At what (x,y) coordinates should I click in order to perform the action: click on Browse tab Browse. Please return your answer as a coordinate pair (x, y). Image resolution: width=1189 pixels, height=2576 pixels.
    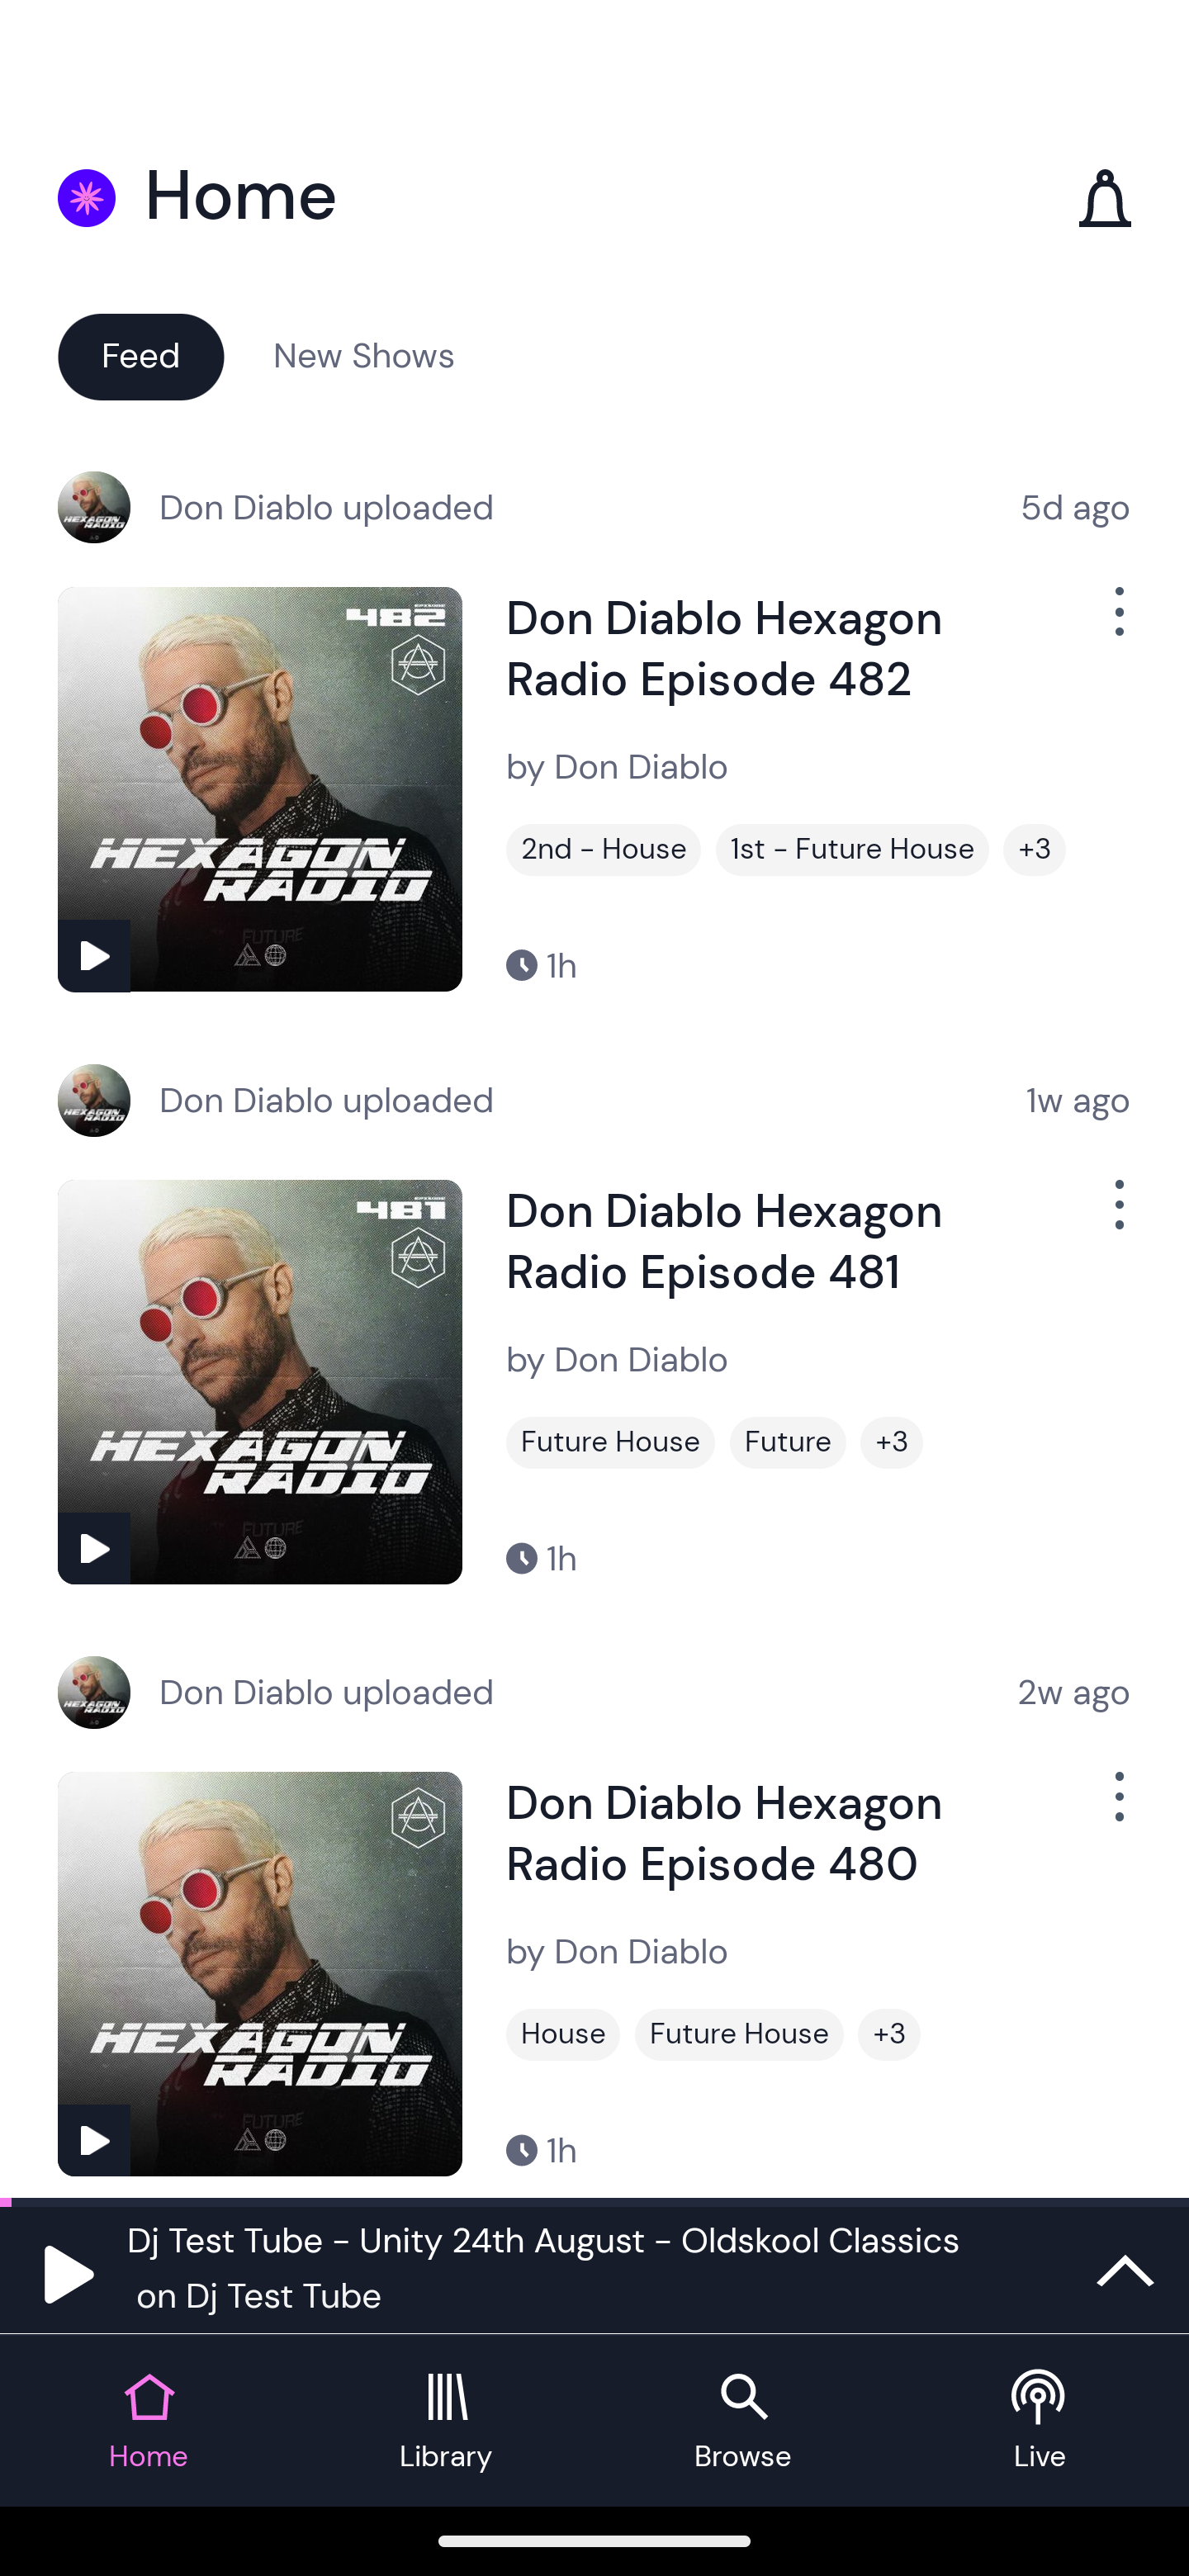
    Looking at the image, I should click on (743, 2421).